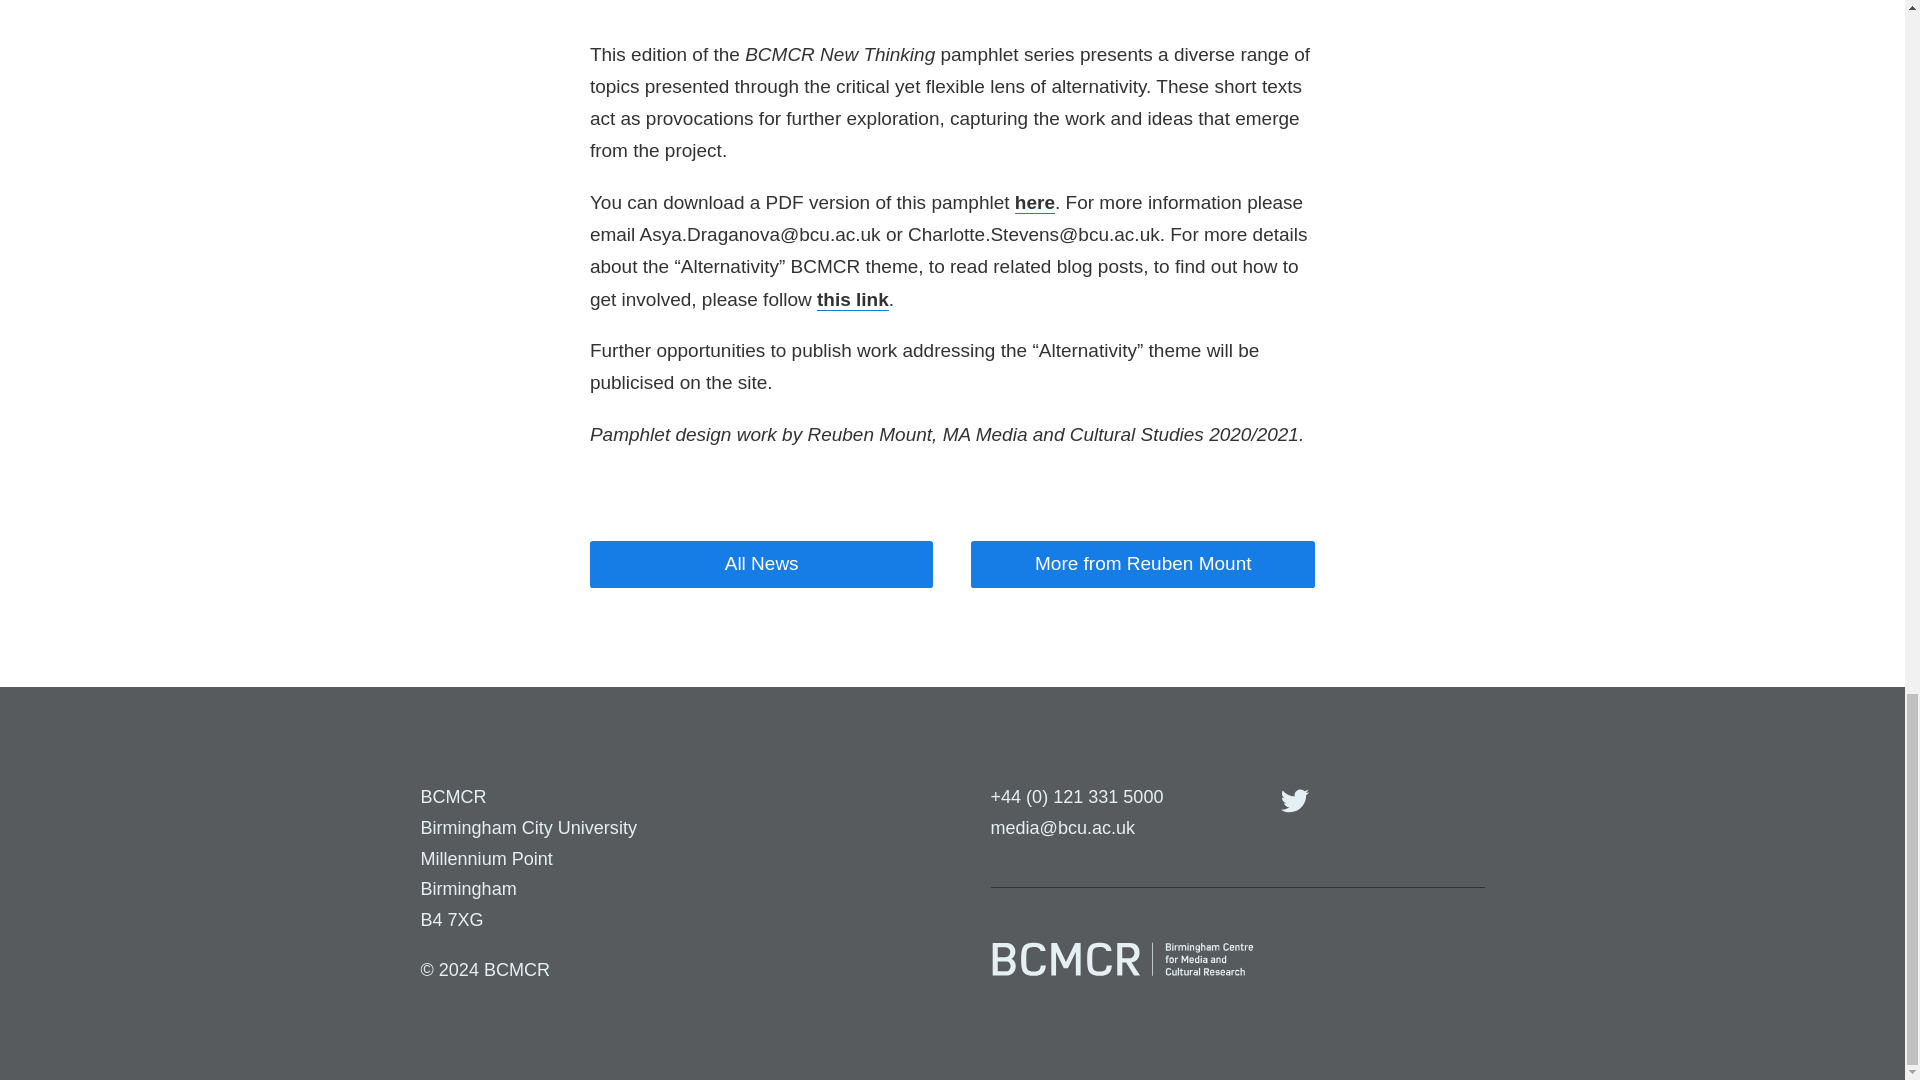 Image resolution: width=1920 pixels, height=1080 pixels. I want to click on More from Reuben Mount, so click(1143, 564).